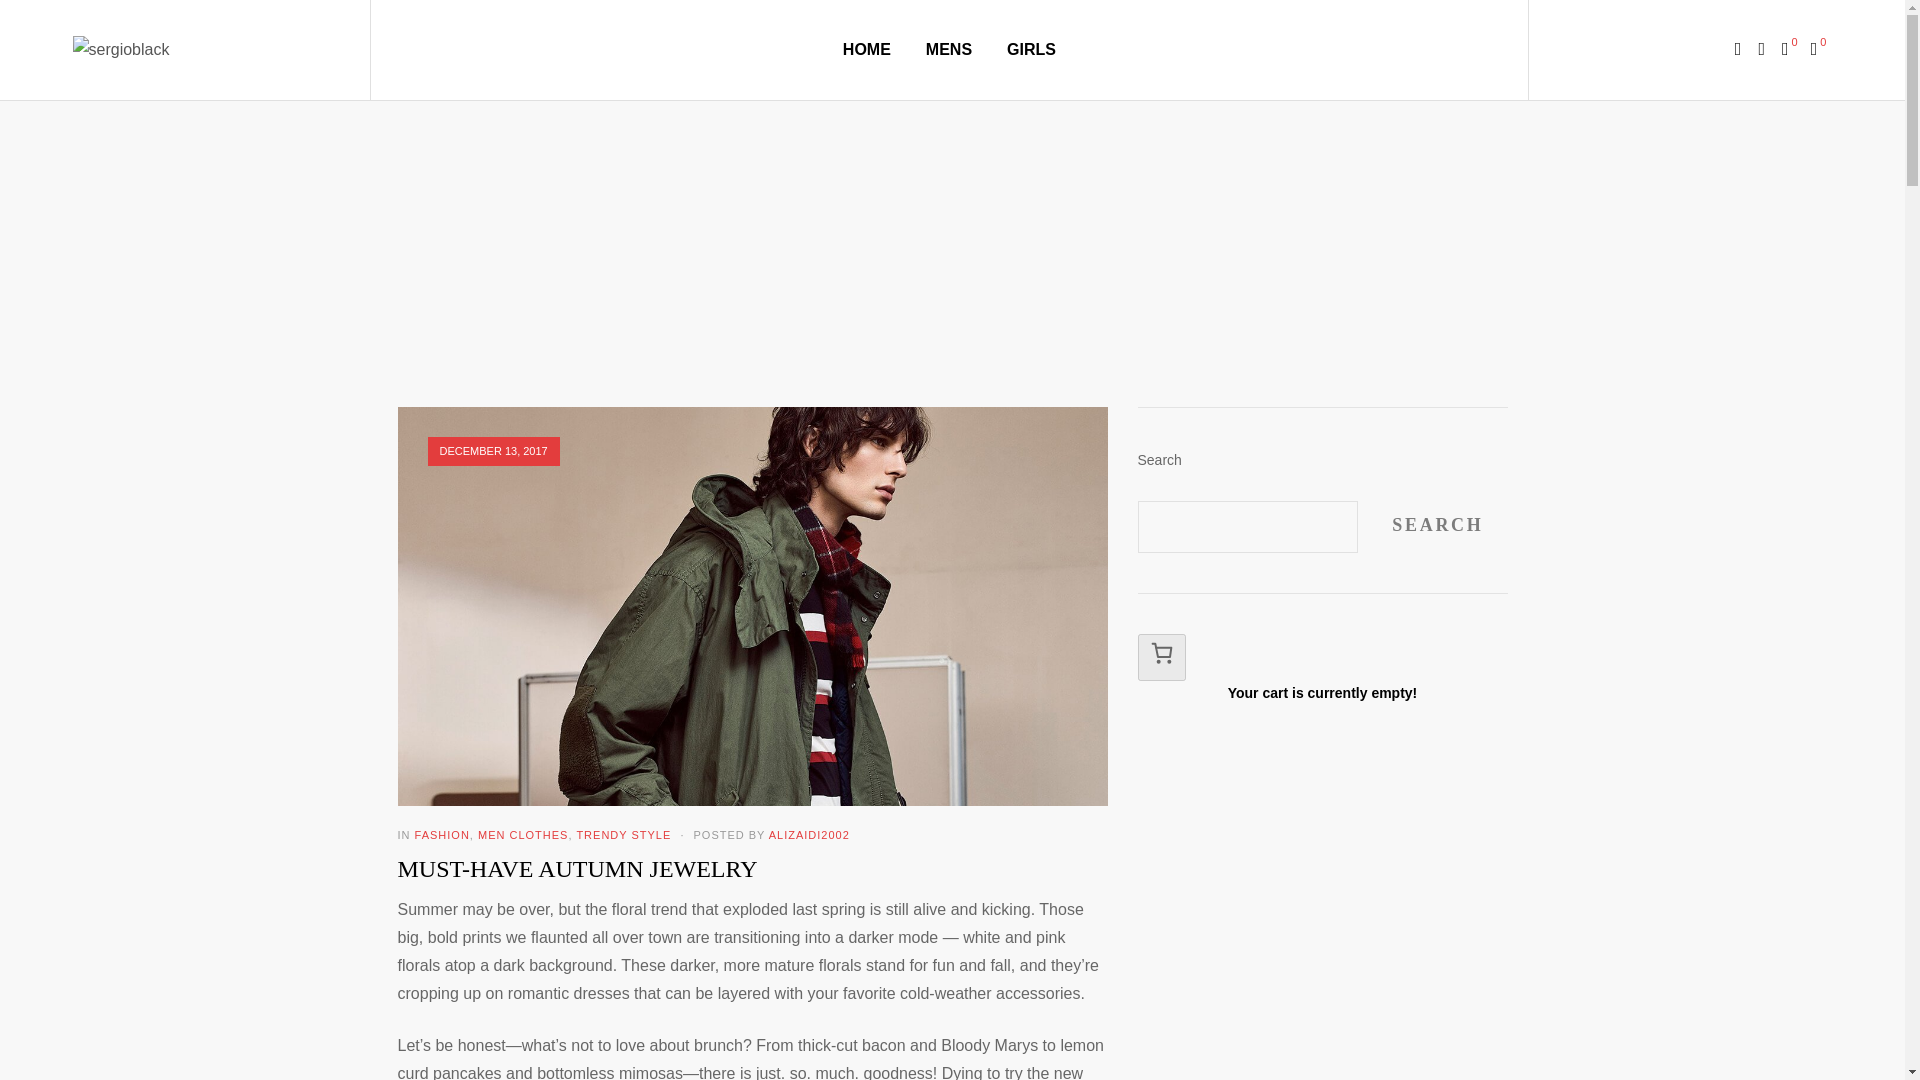 The height and width of the screenshot is (1080, 1920). What do you see at coordinates (948, 49) in the screenshot?
I see `MENS` at bounding box center [948, 49].